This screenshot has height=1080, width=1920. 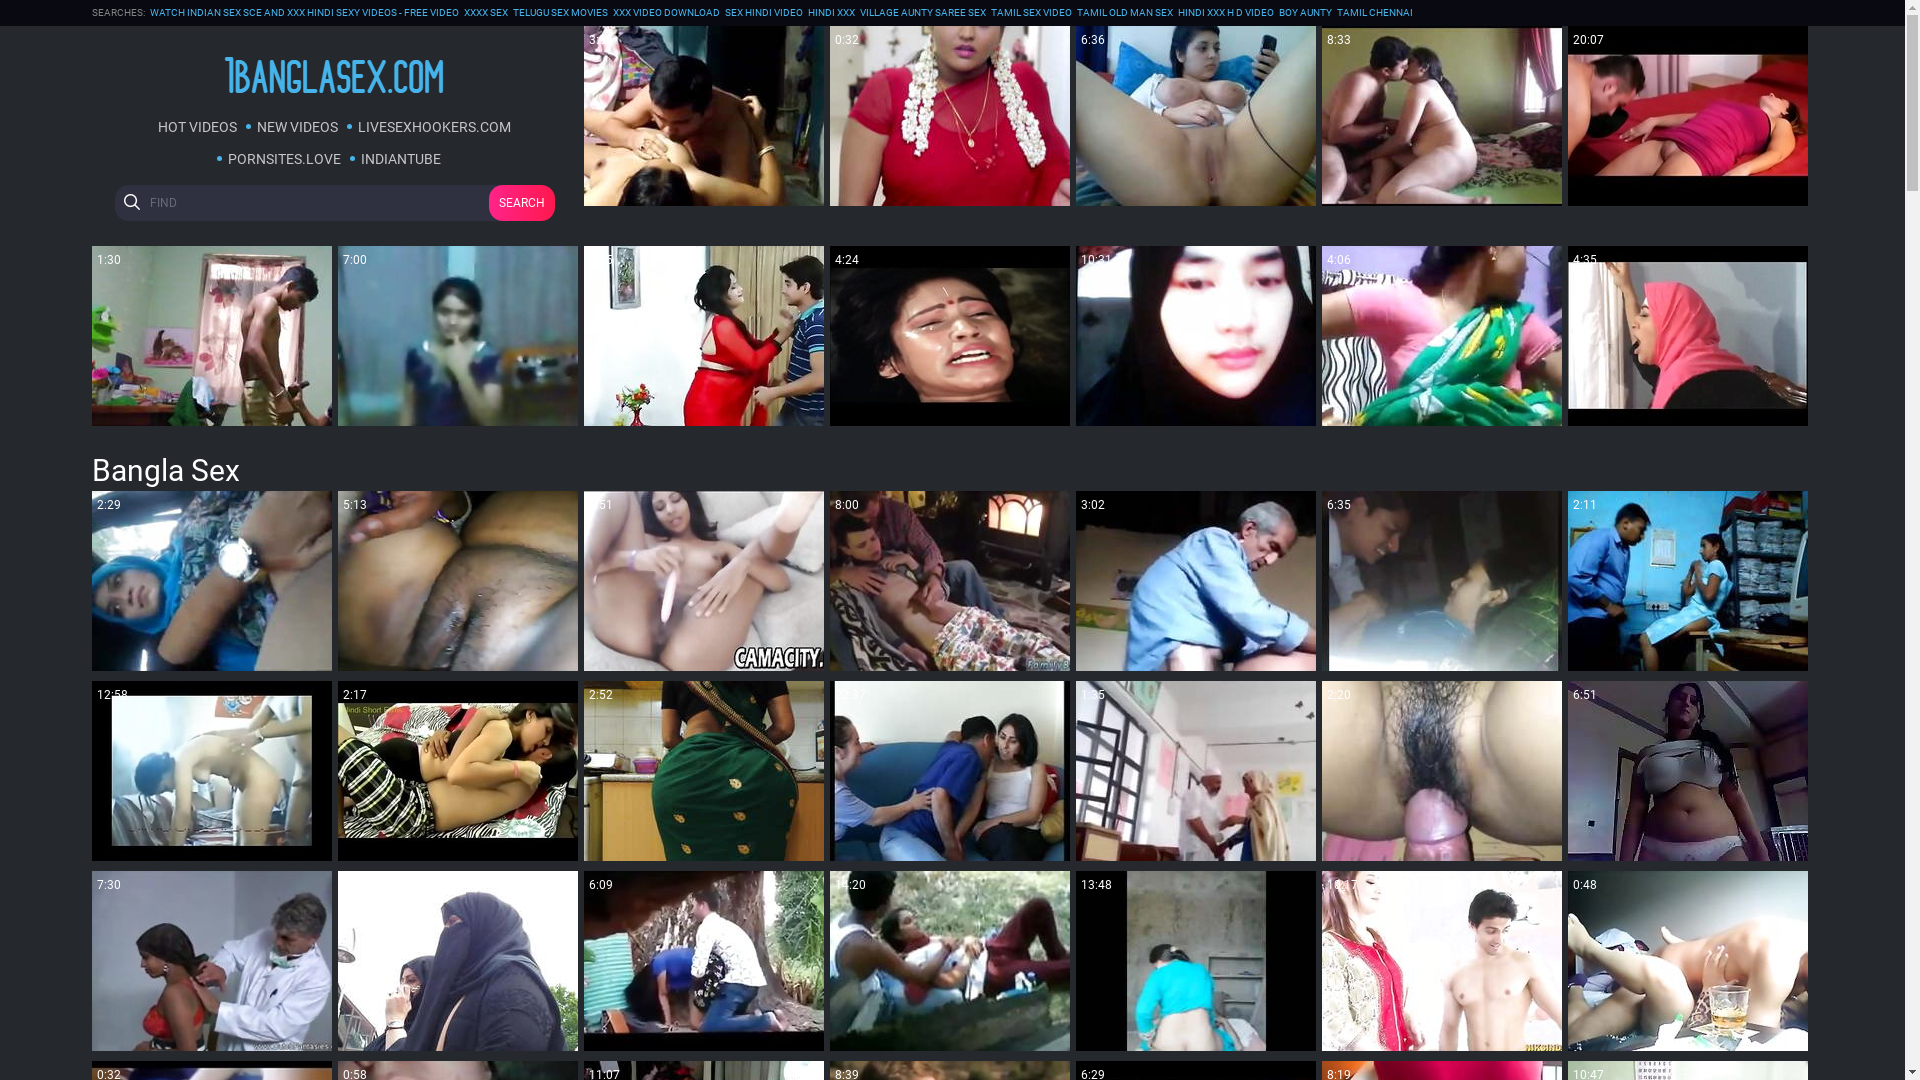 What do you see at coordinates (950, 771) in the screenshot?
I see `22:37` at bounding box center [950, 771].